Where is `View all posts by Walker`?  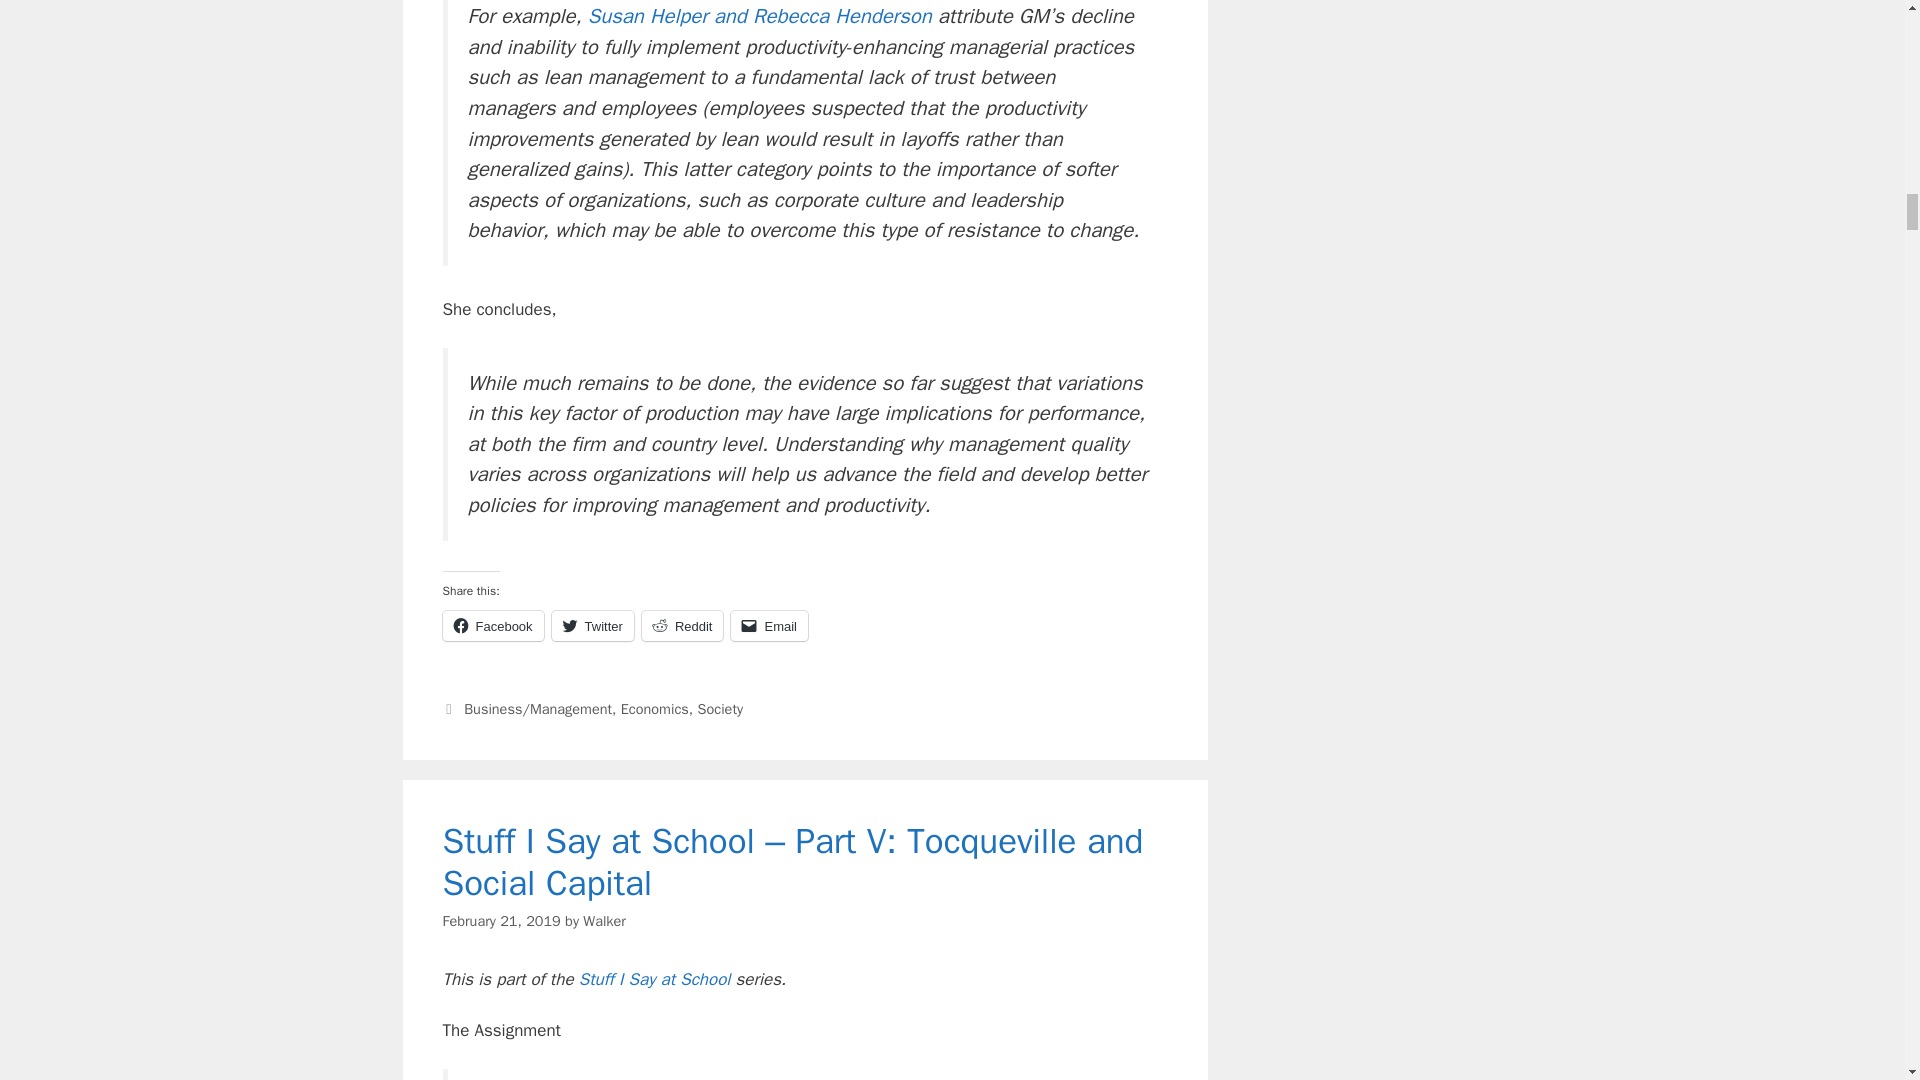
View all posts by Walker is located at coordinates (604, 920).